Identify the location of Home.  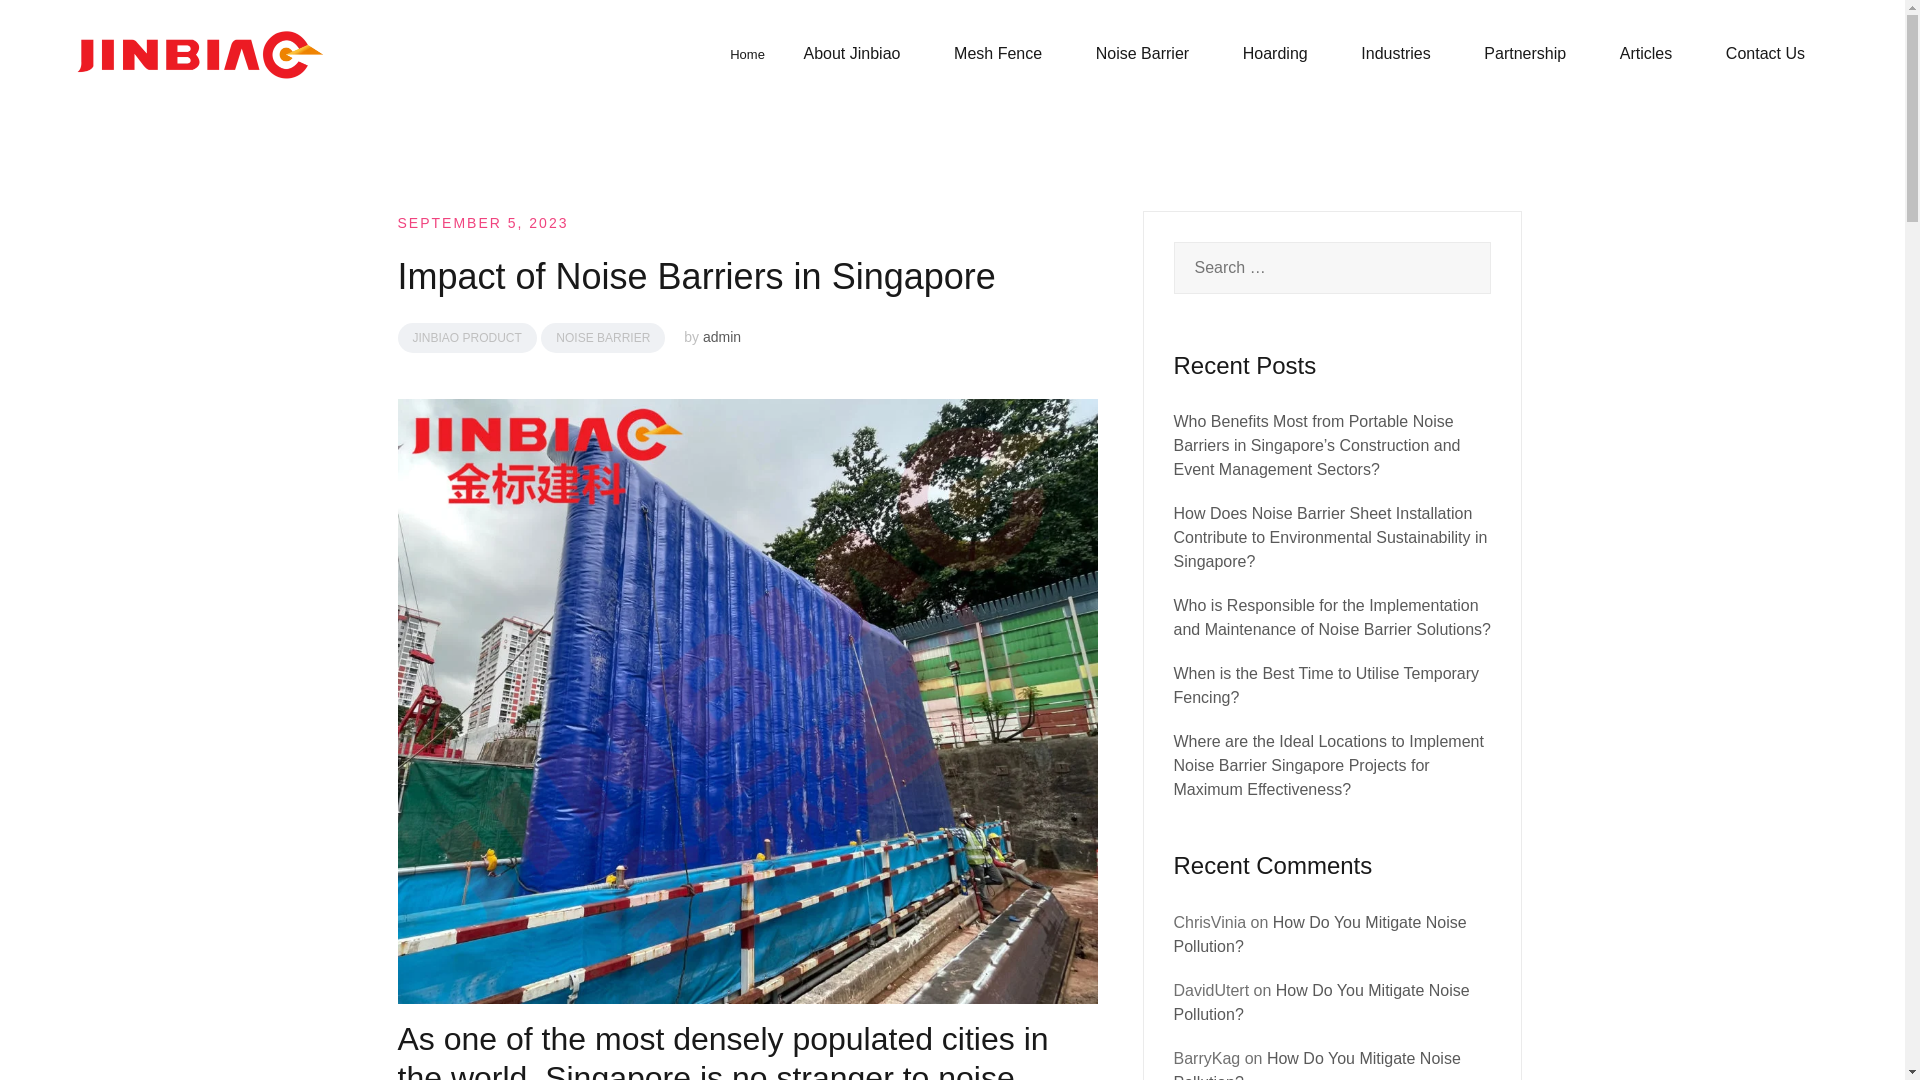
(746, 54).